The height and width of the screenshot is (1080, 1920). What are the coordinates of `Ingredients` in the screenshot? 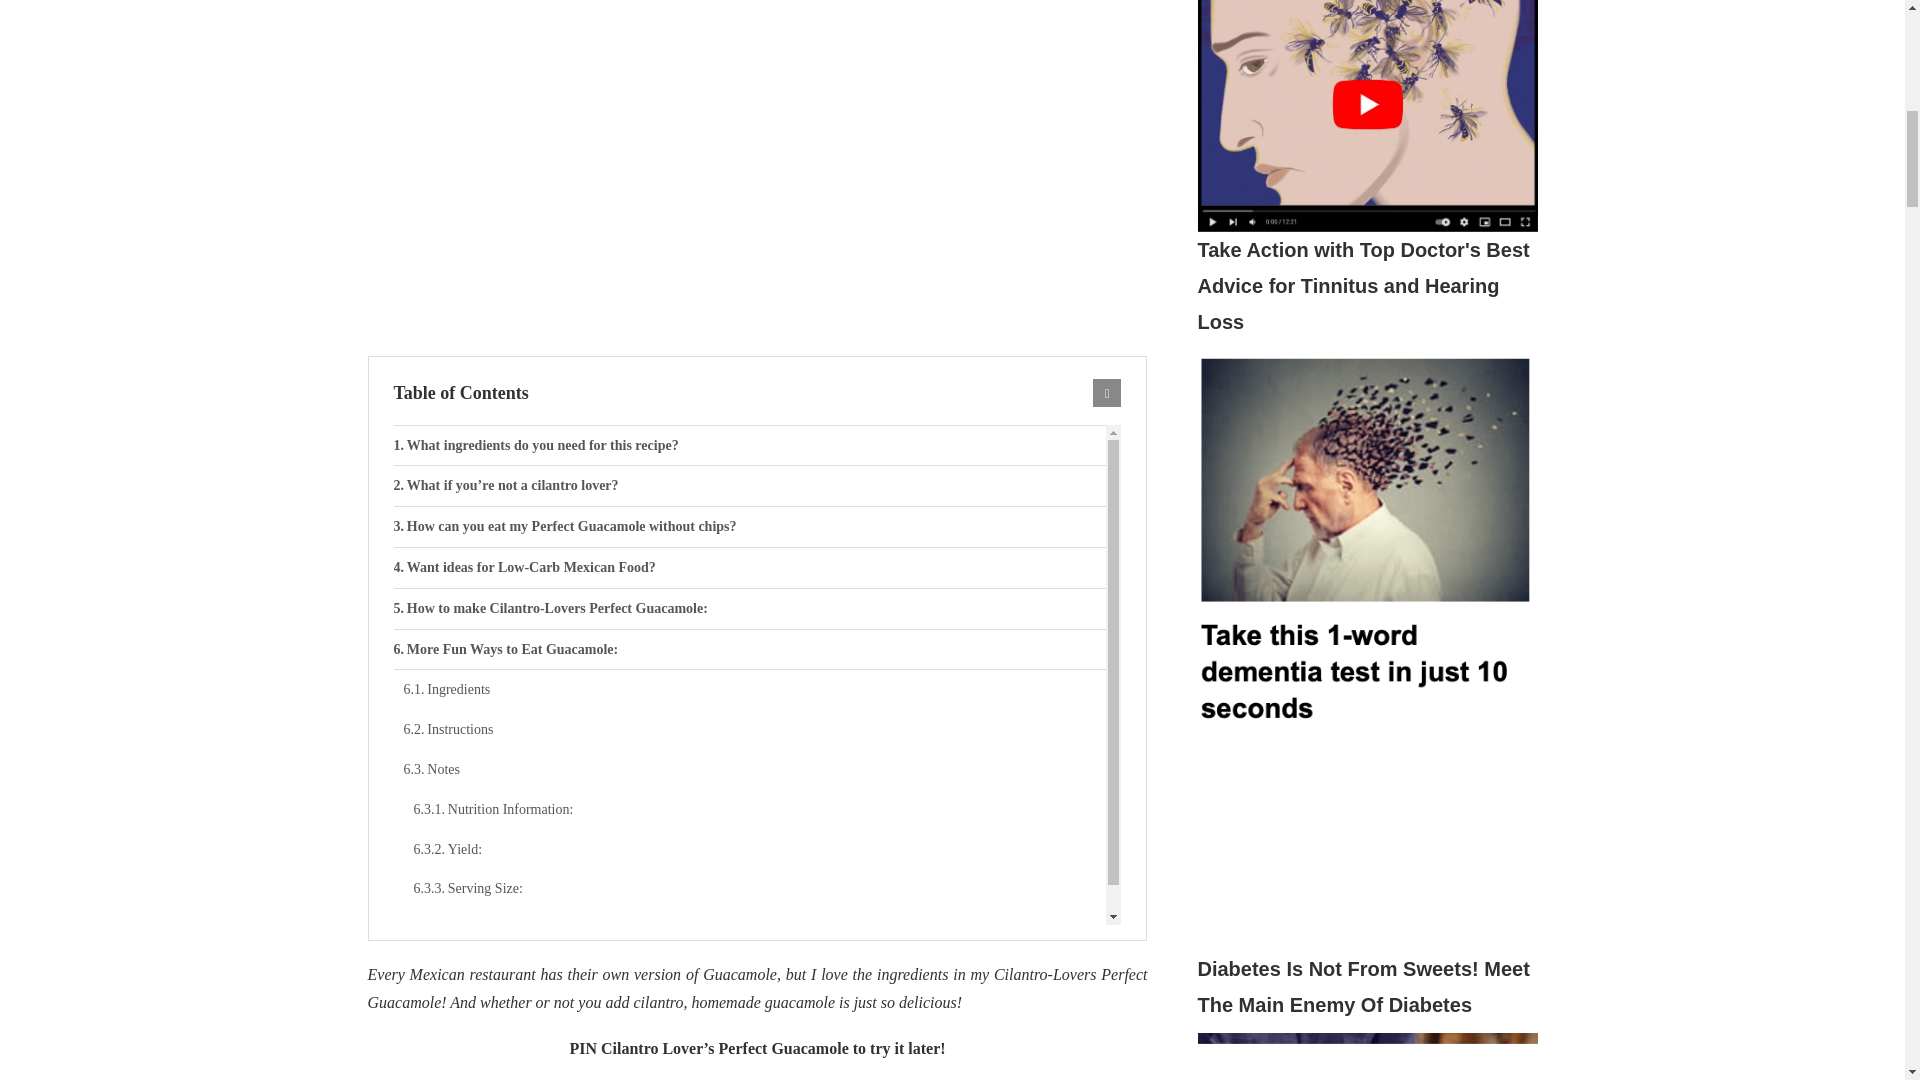 It's located at (755, 689).